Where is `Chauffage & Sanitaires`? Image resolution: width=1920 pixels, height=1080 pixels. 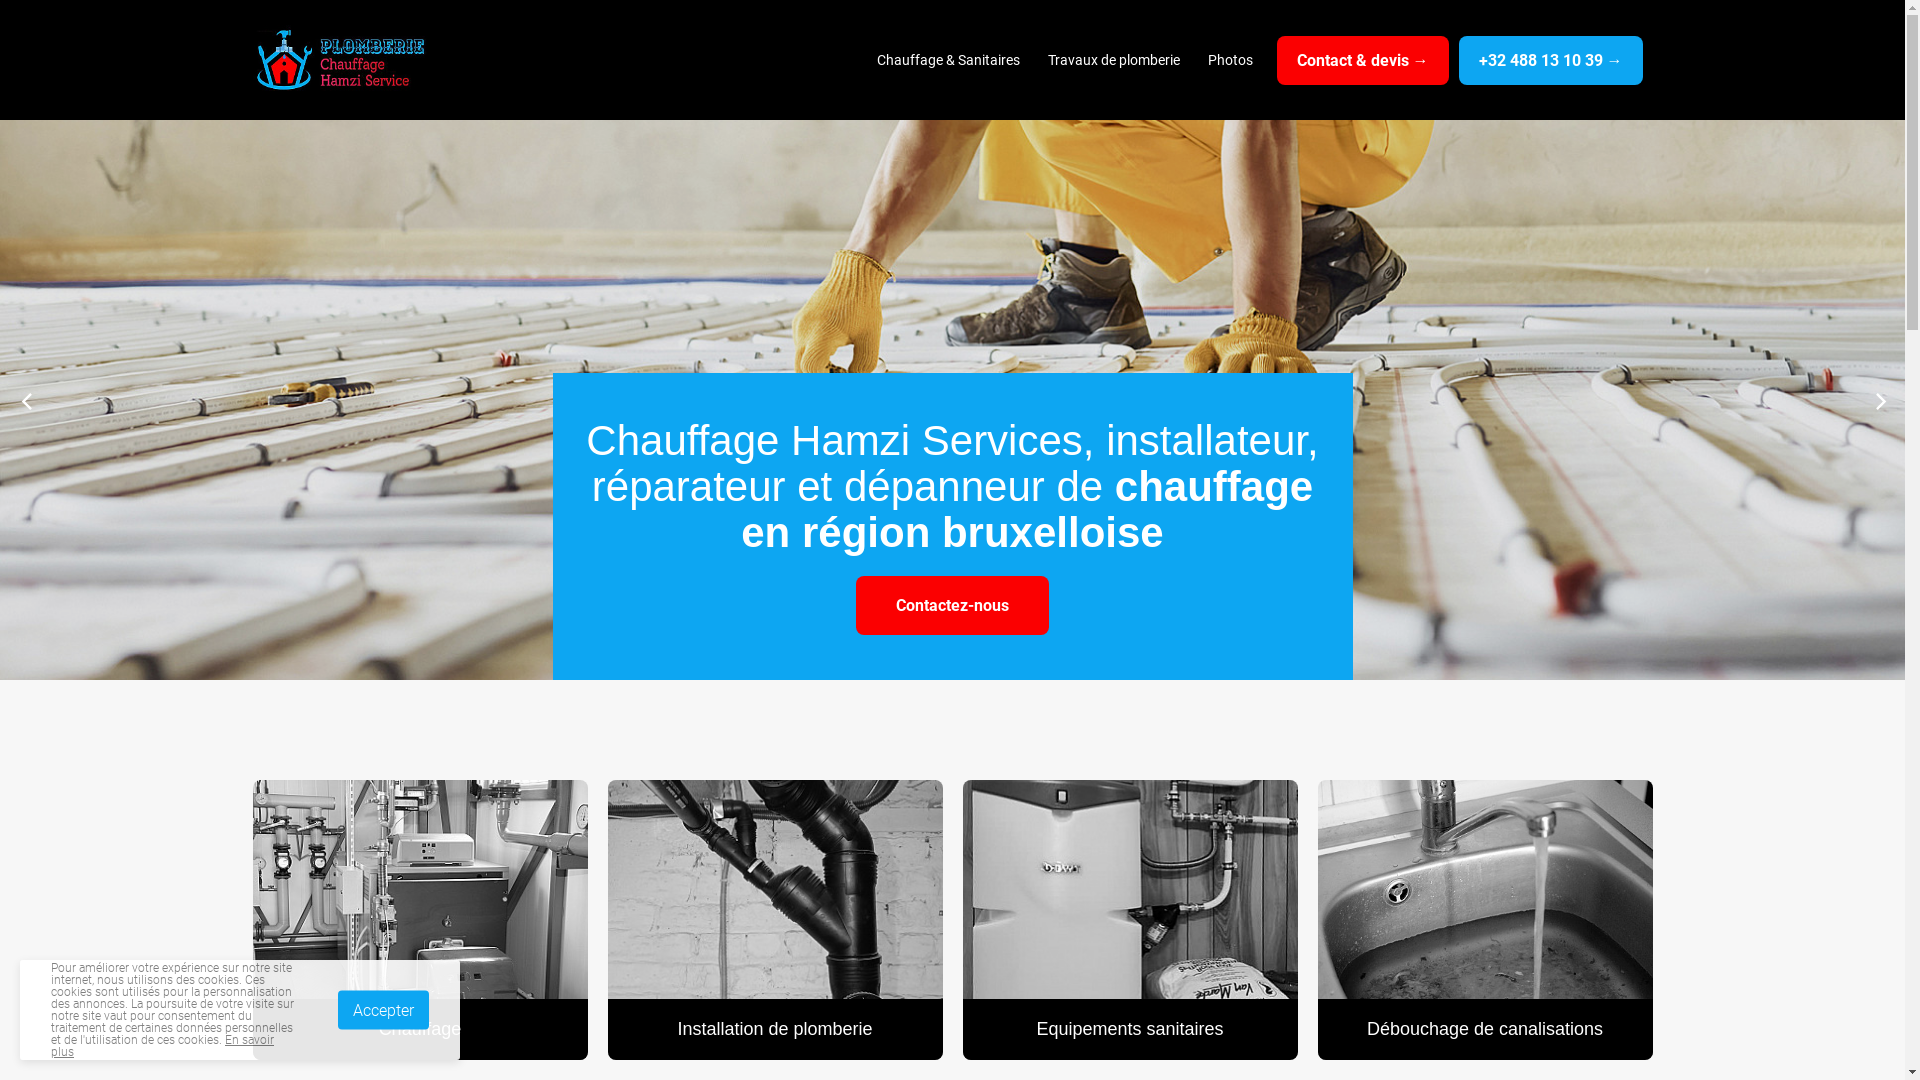
Chauffage & Sanitaires is located at coordinates (948, 60).